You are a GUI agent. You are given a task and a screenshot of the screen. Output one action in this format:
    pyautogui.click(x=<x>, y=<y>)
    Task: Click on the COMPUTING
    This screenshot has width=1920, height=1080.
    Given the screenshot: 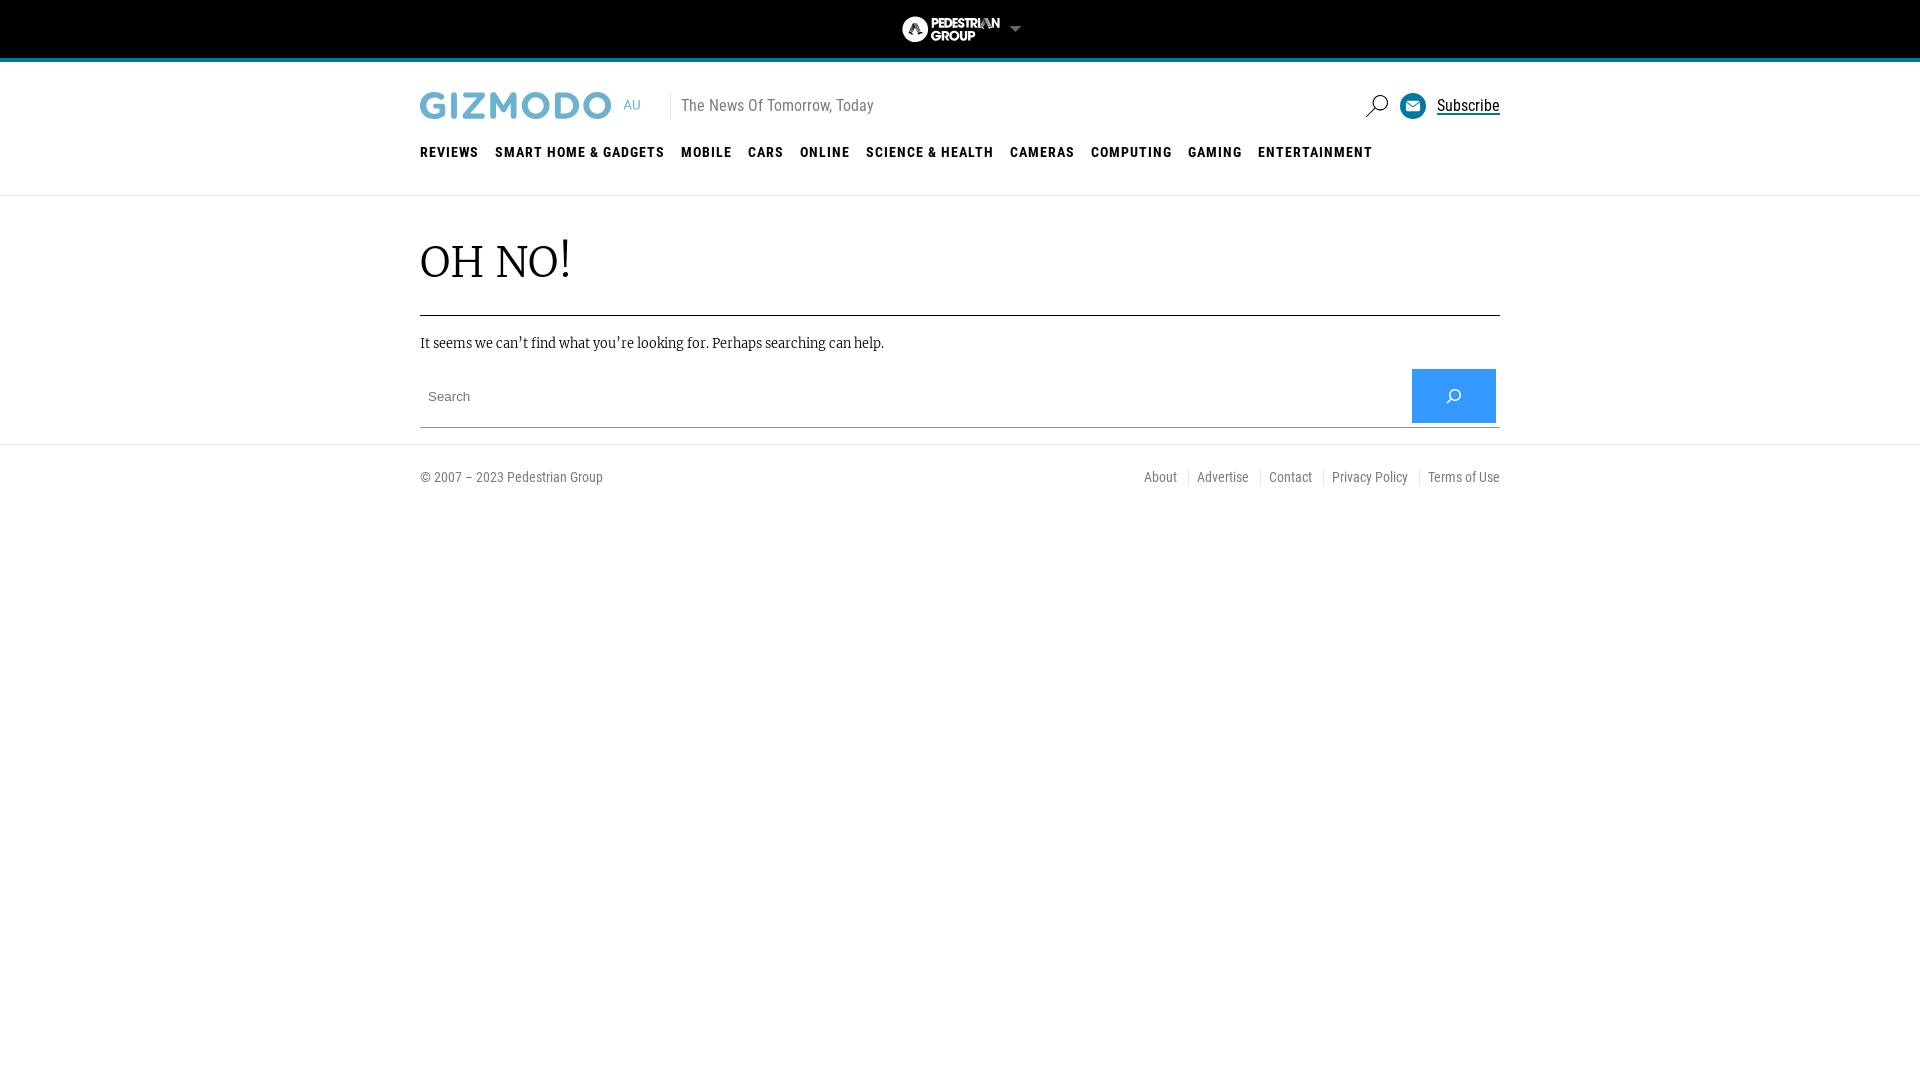 What is the action you would take?
    pyautogui.click(x=1132, y=152)
    